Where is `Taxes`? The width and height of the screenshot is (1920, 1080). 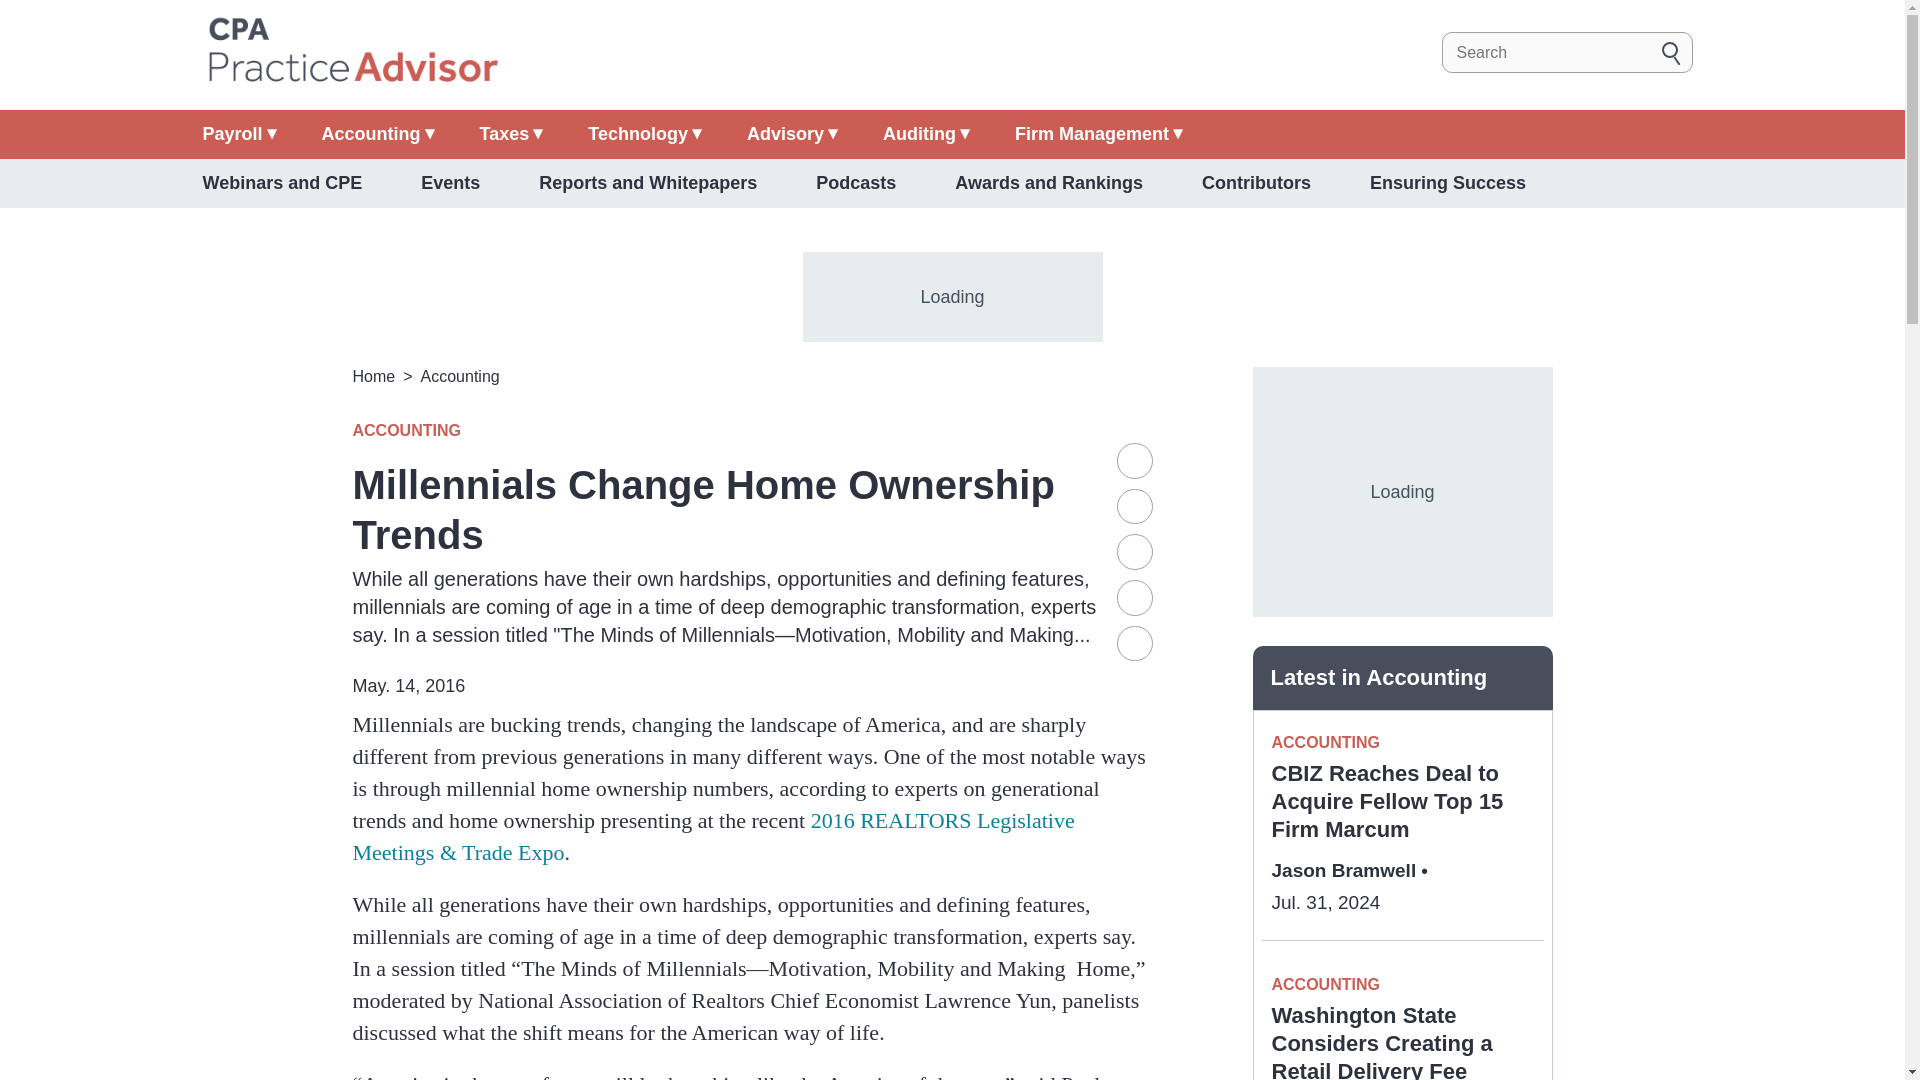 Taxes is located at coordinates (512, 134).